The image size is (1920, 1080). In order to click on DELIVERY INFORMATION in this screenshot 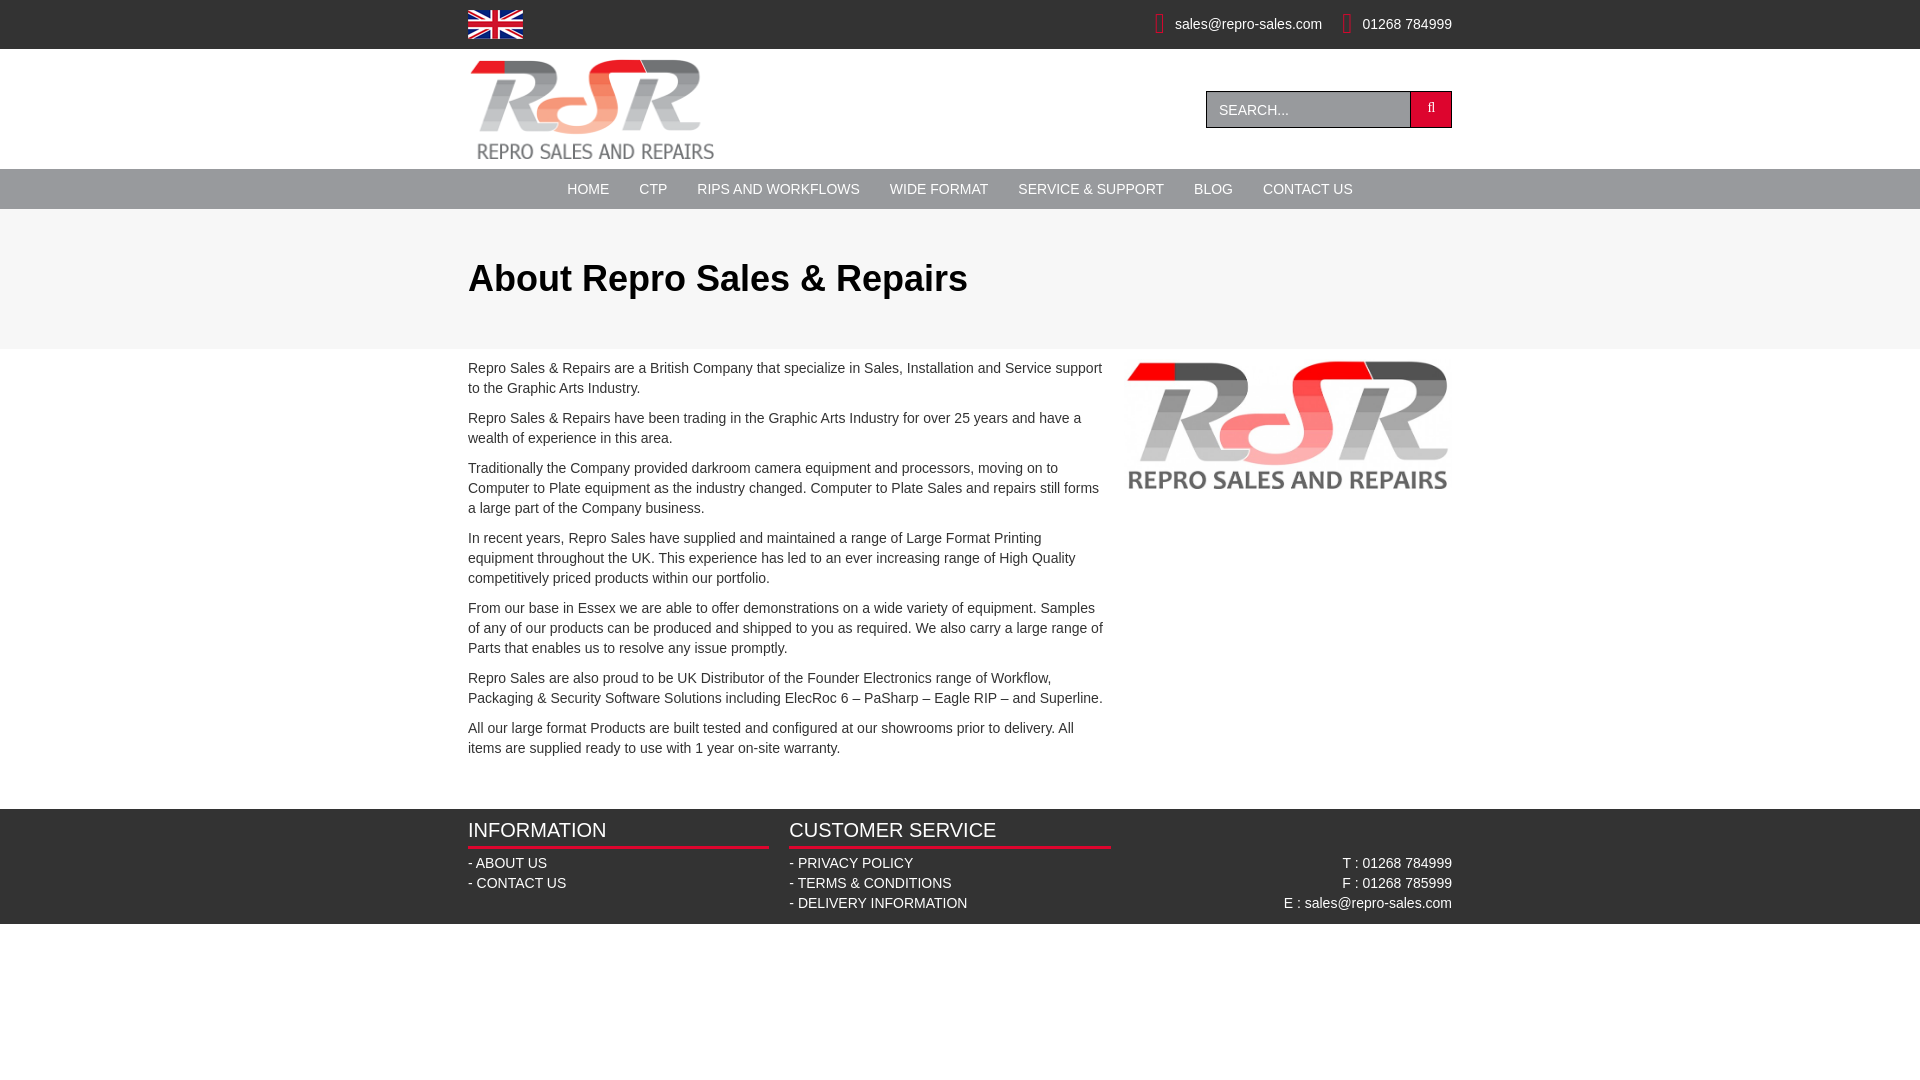, I will do `click(882, 903)`.